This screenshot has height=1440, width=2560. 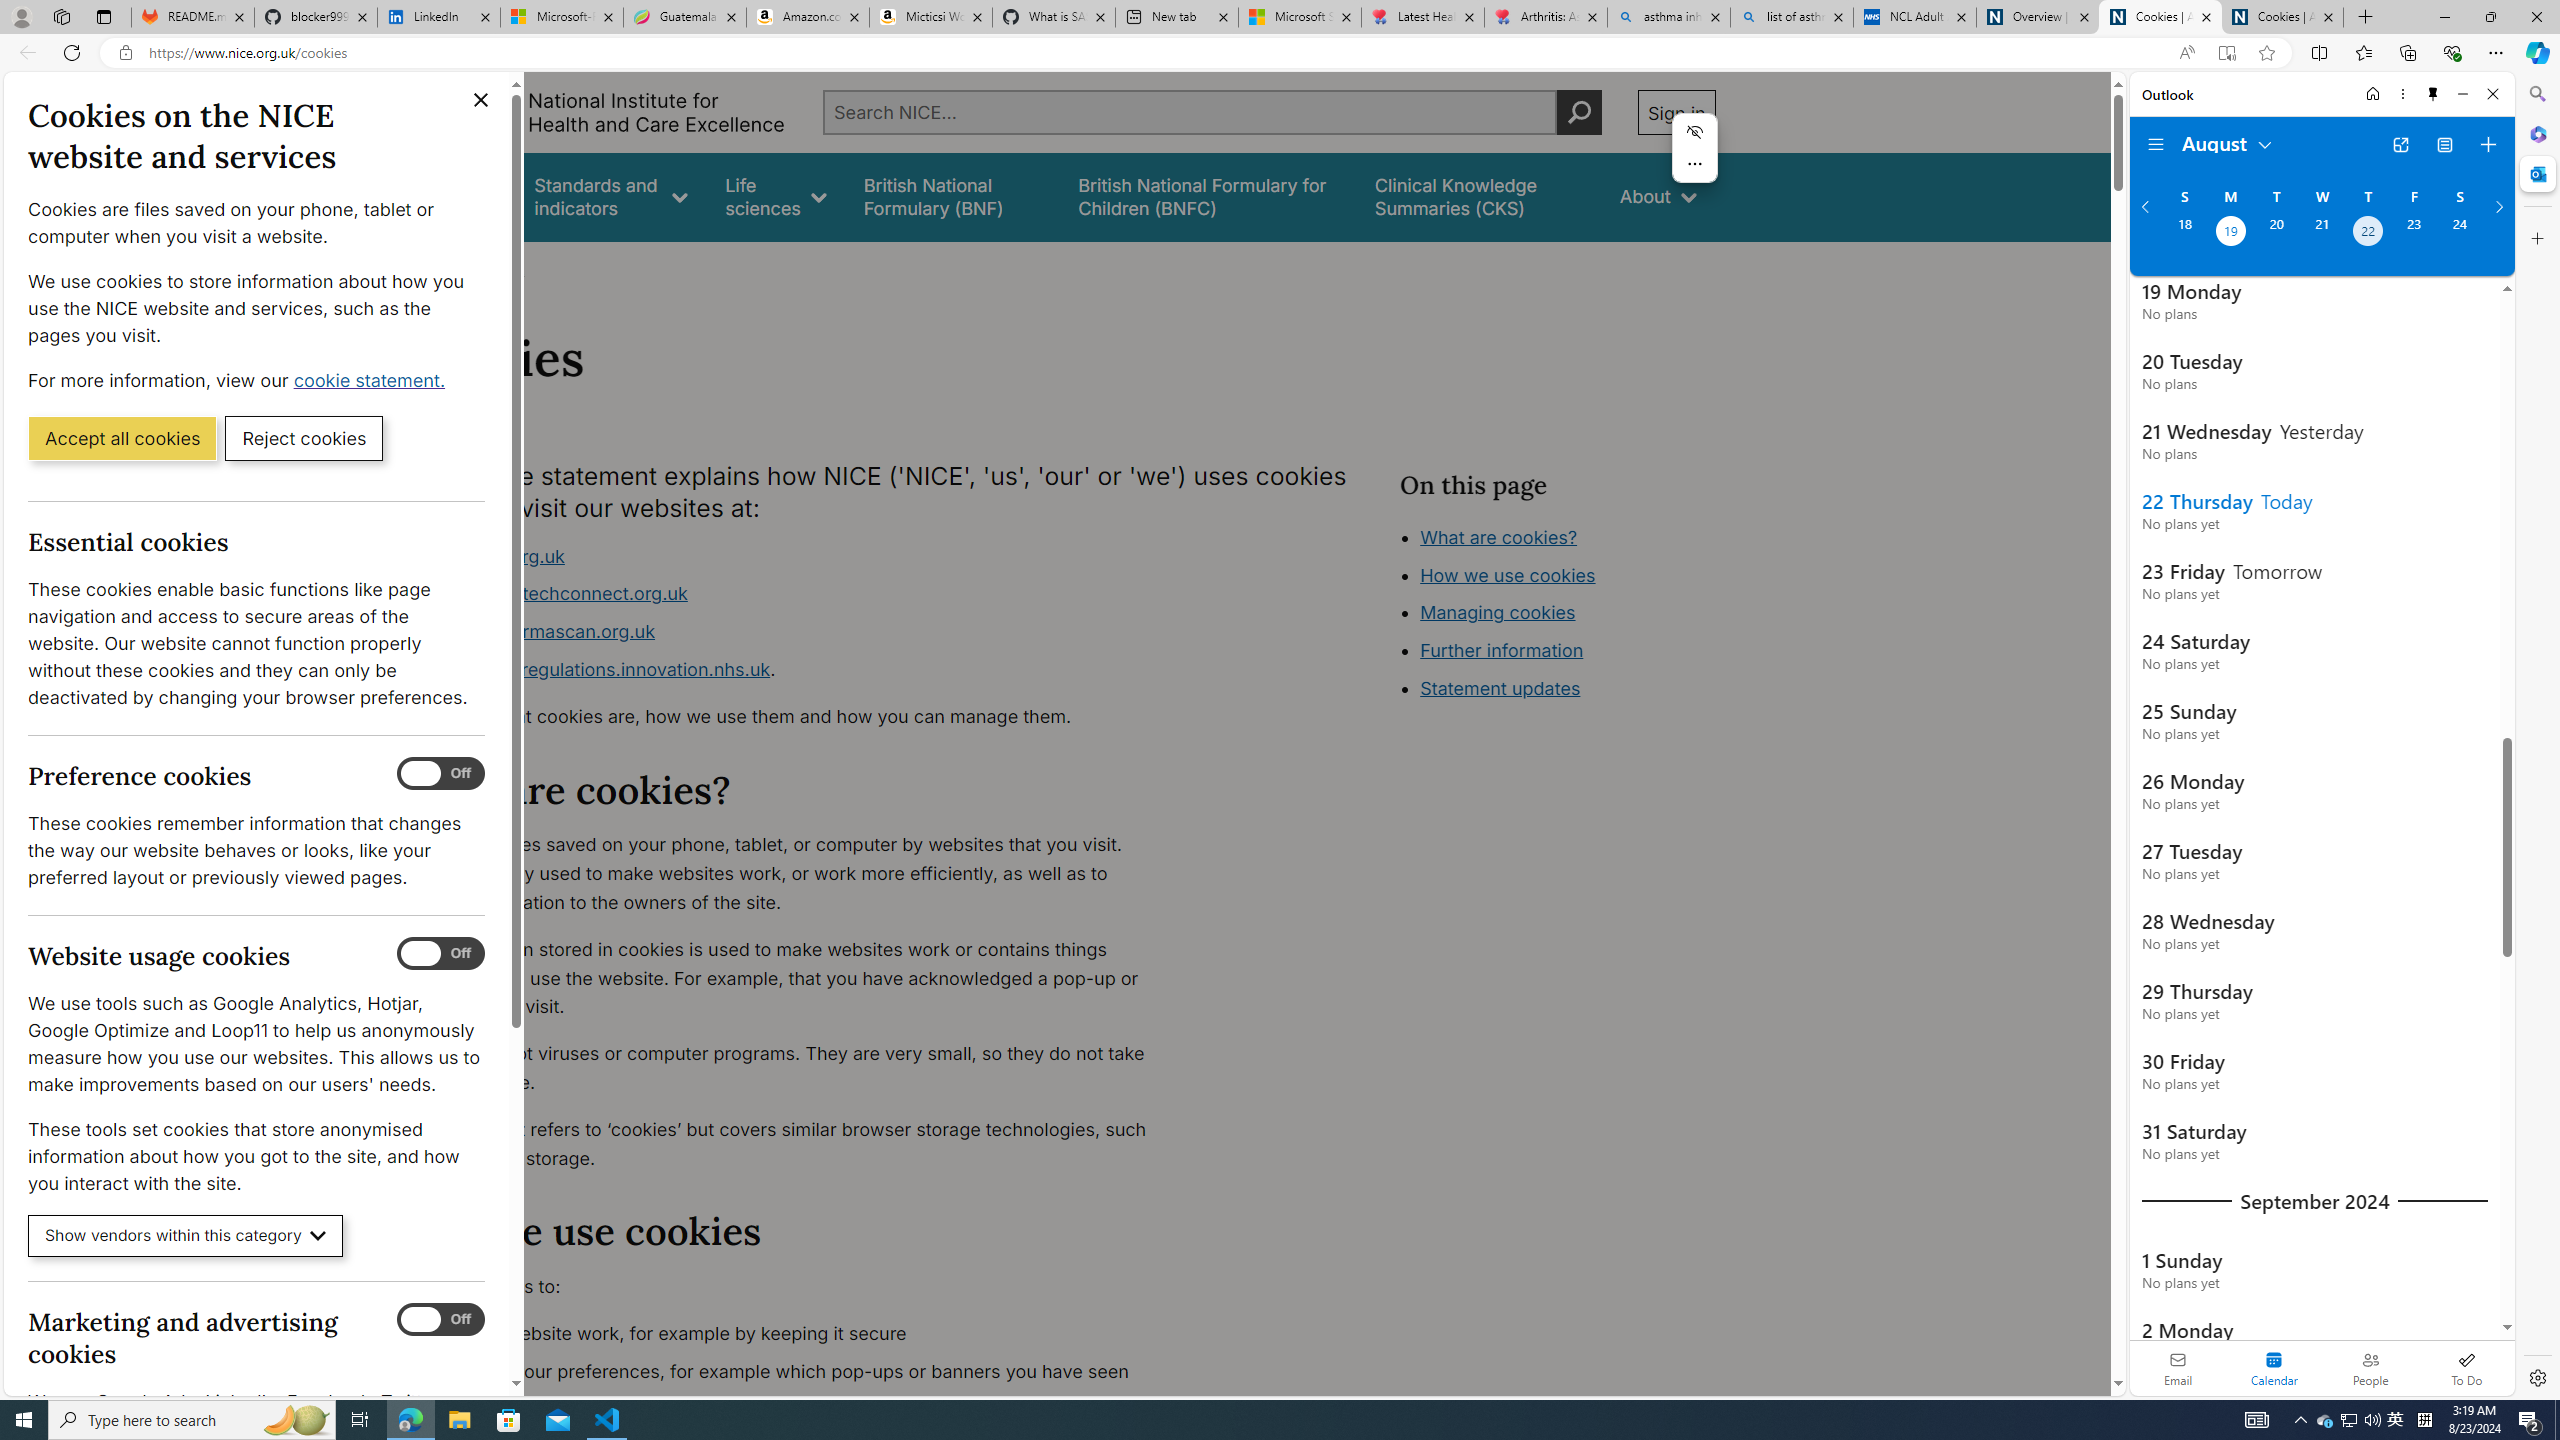 I want to click on Close cookie banner, so click(x=481, y=100).